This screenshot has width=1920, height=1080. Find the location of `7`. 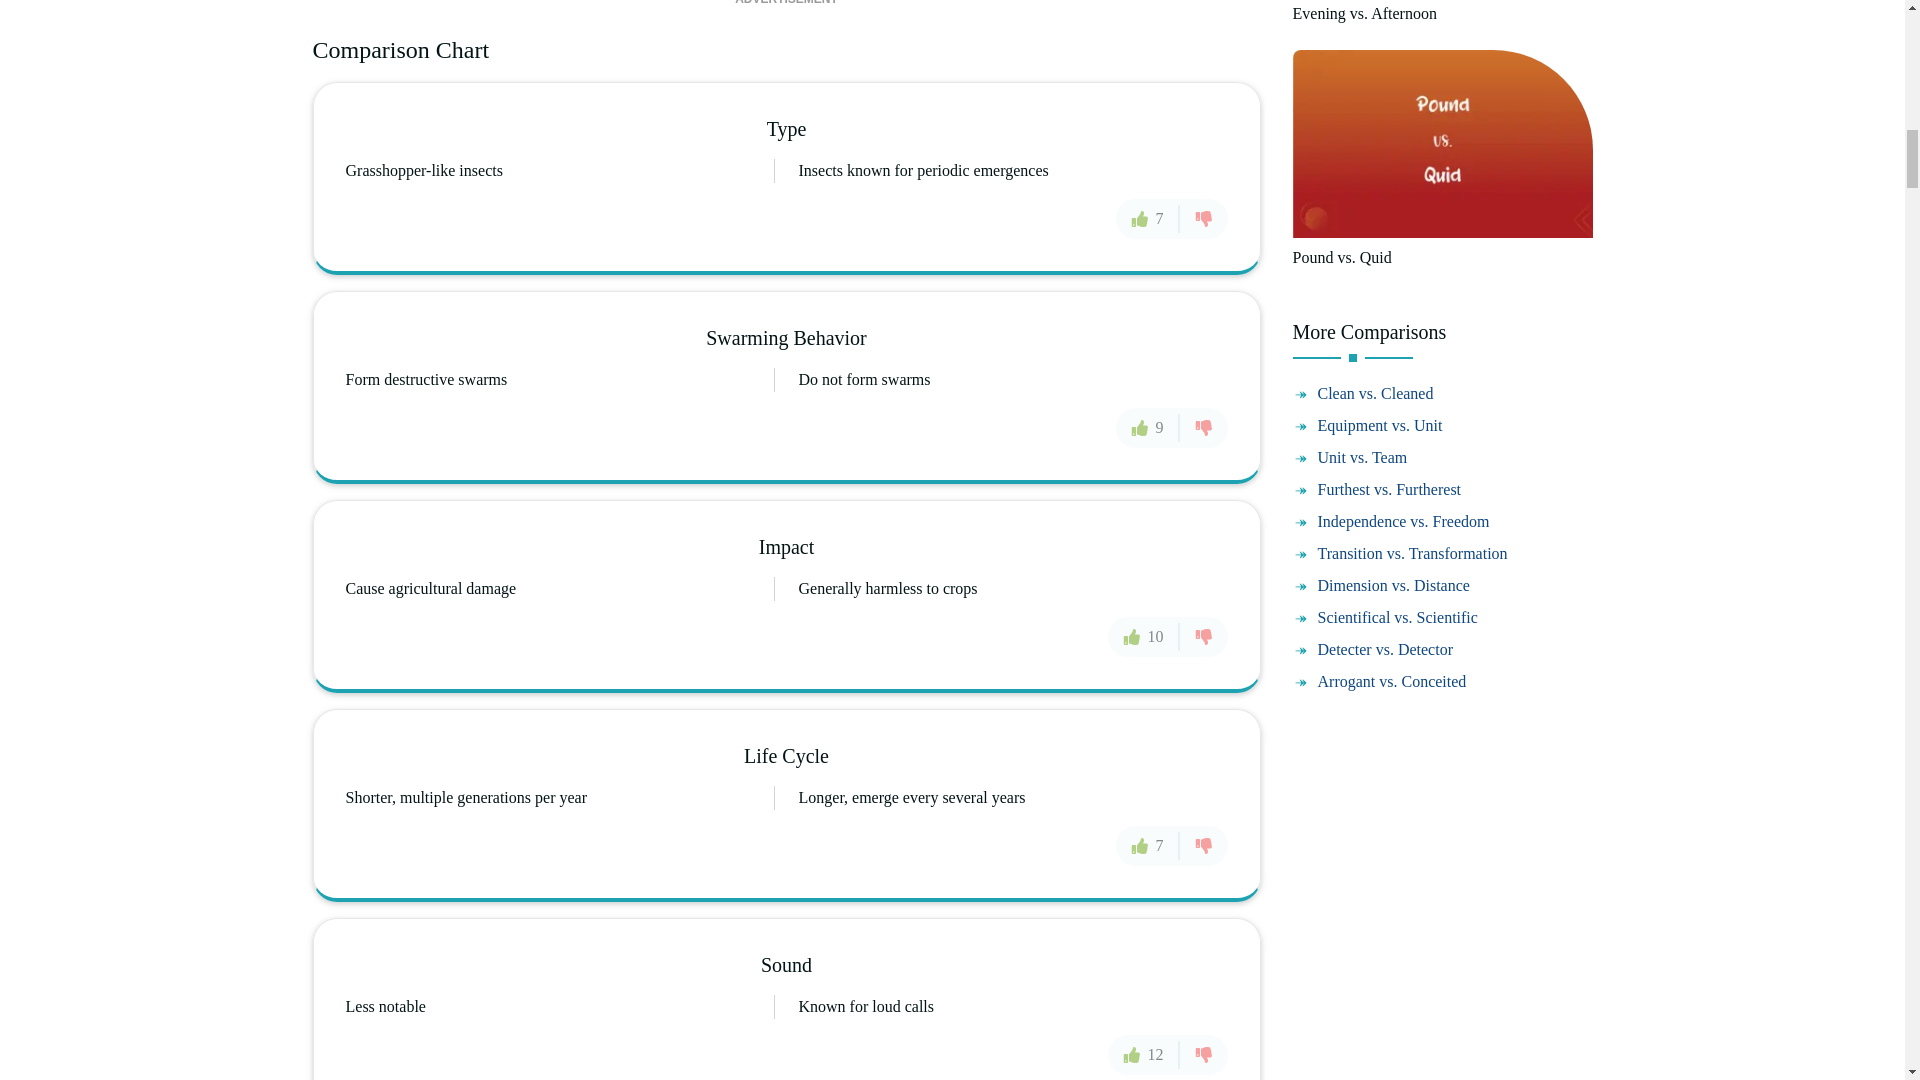

7 is located at coordinates (1148, 846).